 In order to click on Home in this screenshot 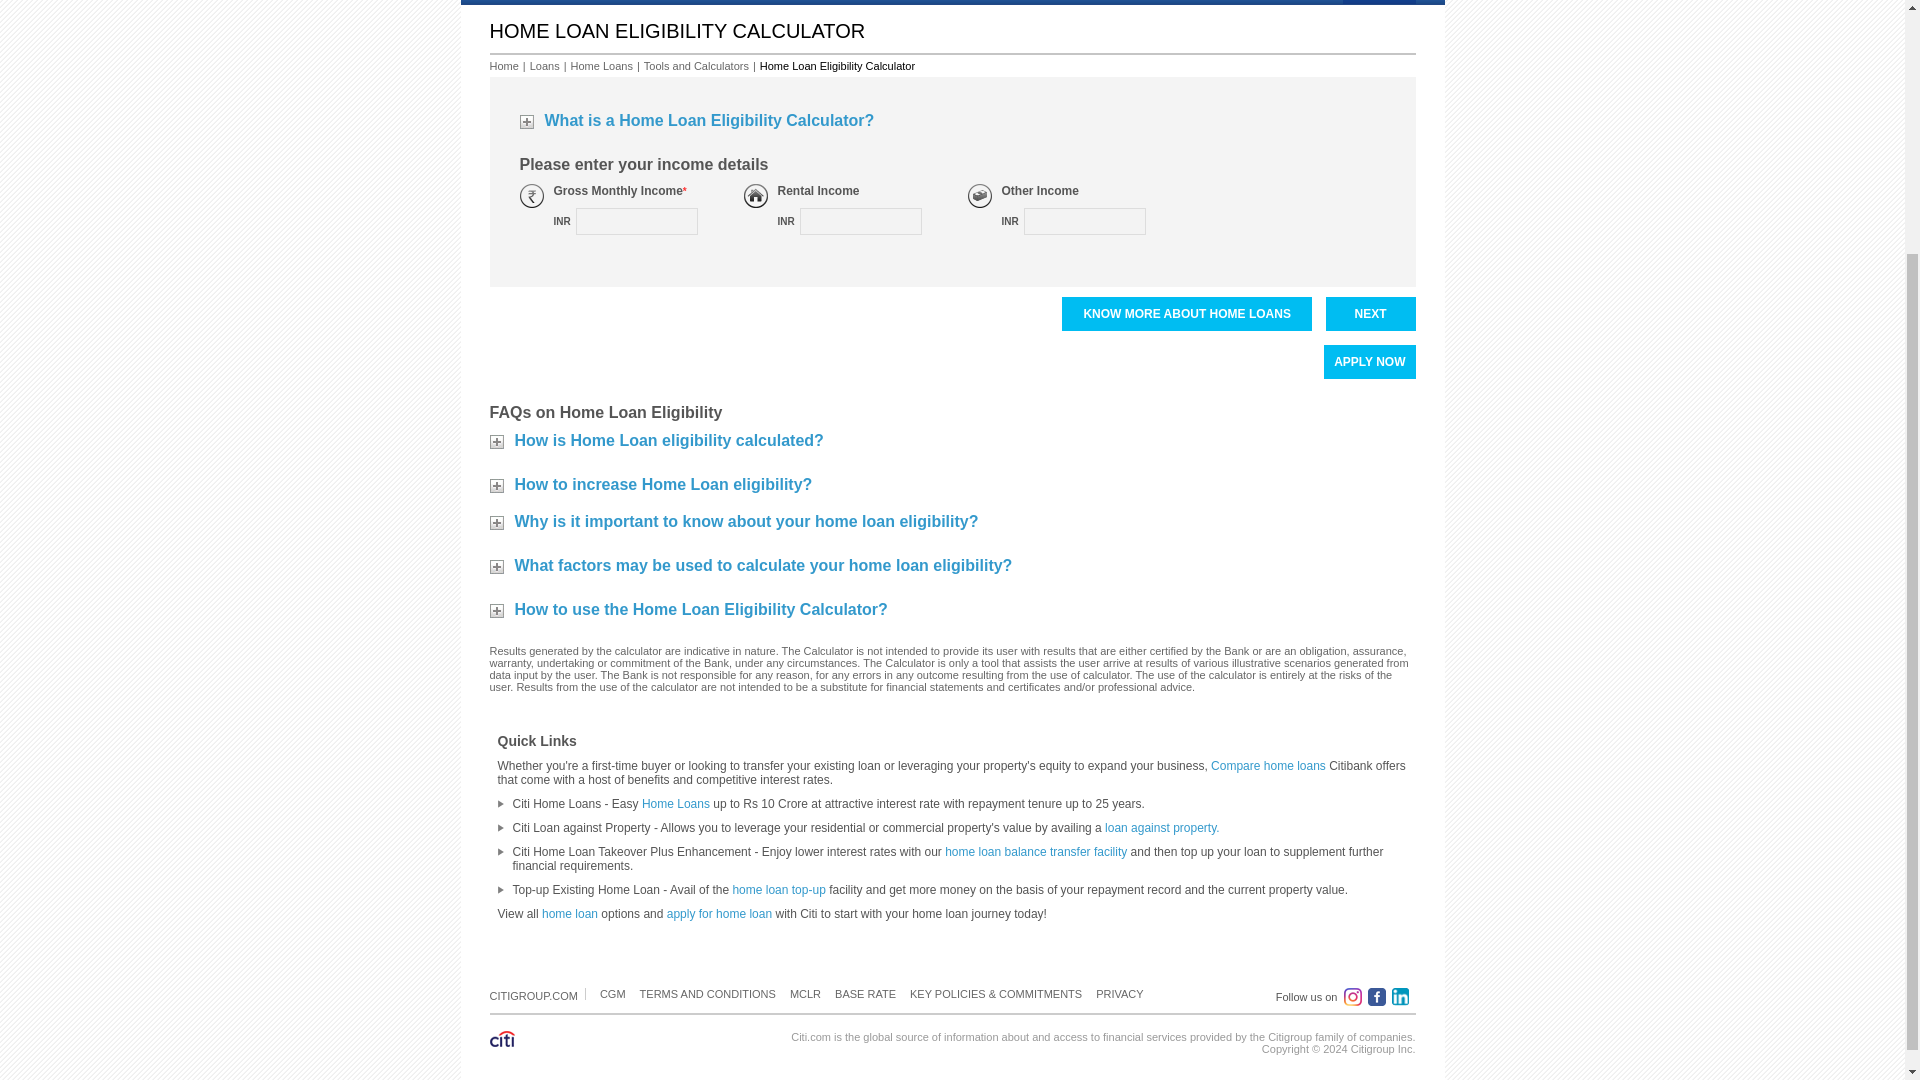, I will do `click(504, 66)`.